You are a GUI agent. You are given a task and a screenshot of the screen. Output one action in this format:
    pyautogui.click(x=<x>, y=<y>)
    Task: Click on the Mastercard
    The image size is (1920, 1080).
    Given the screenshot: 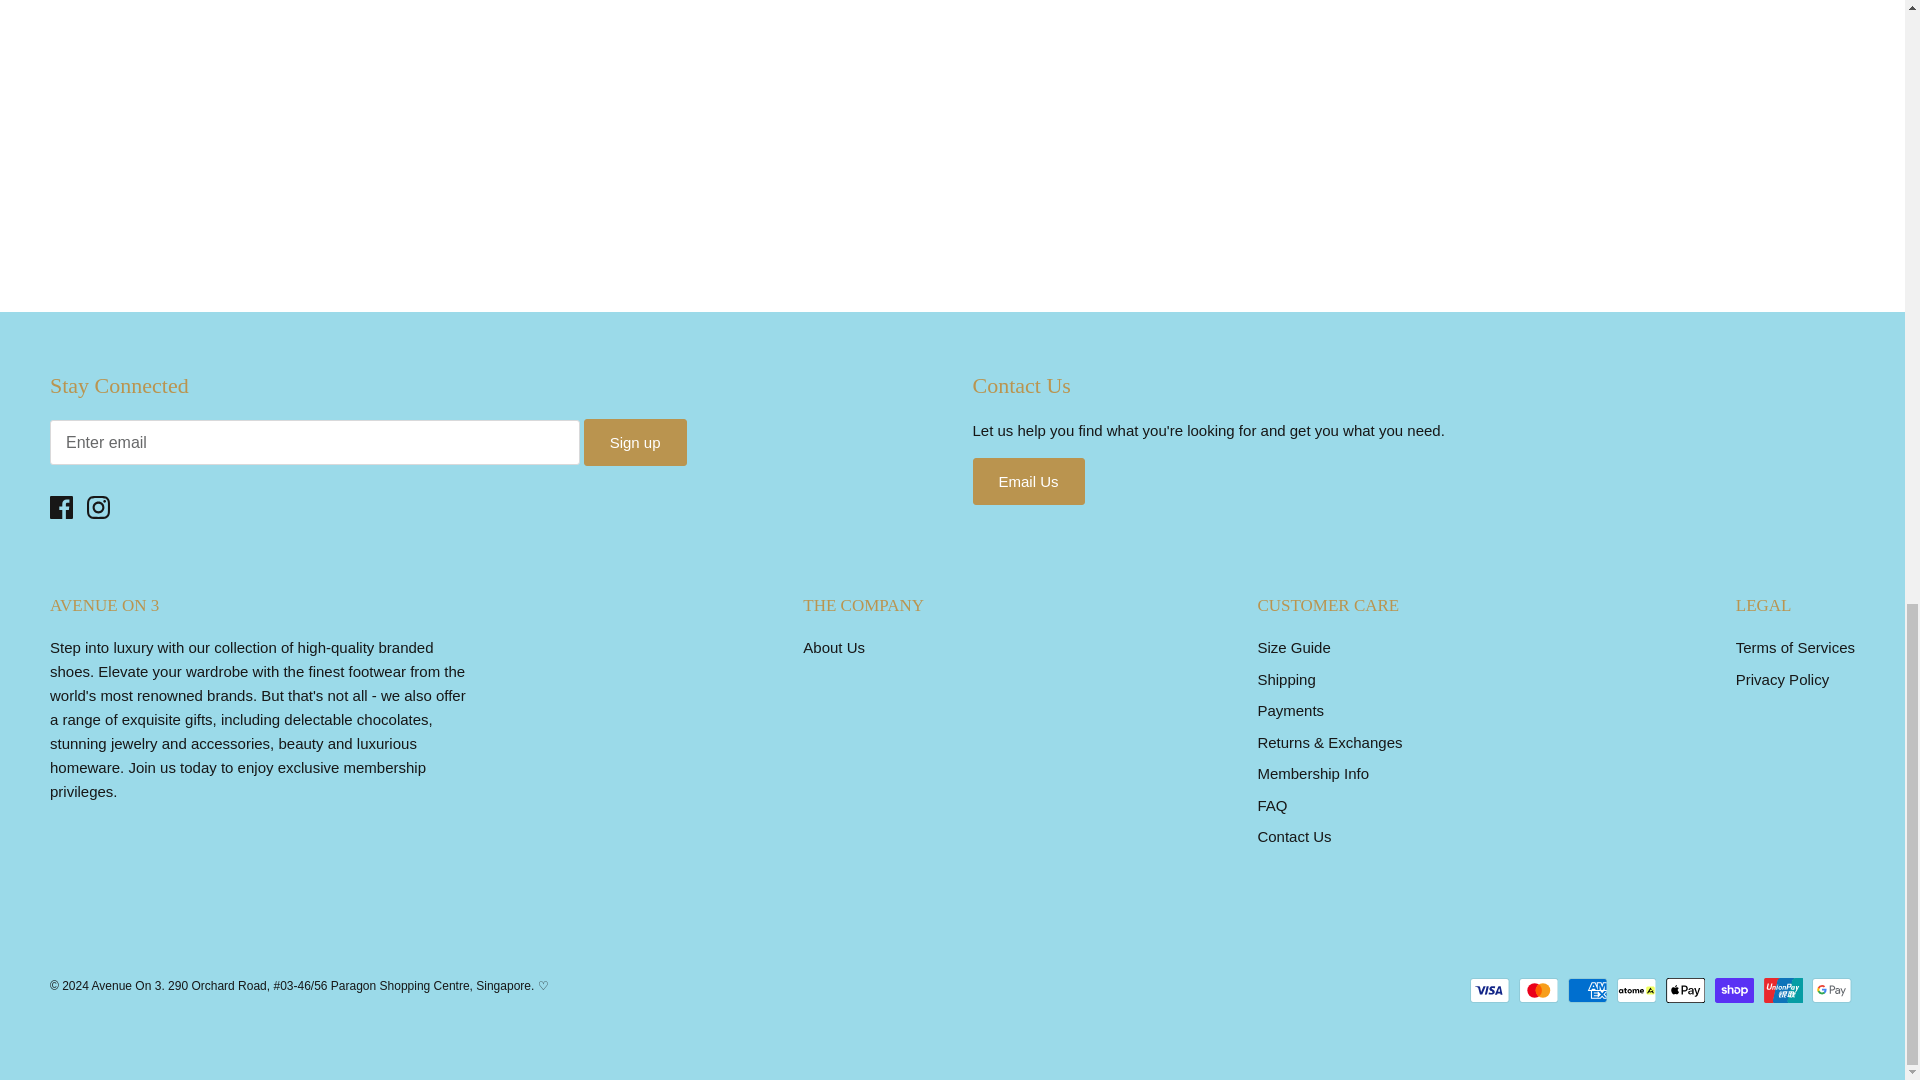 What is the action you would take?
    pyautogui.click(x=1538, y=990)
    